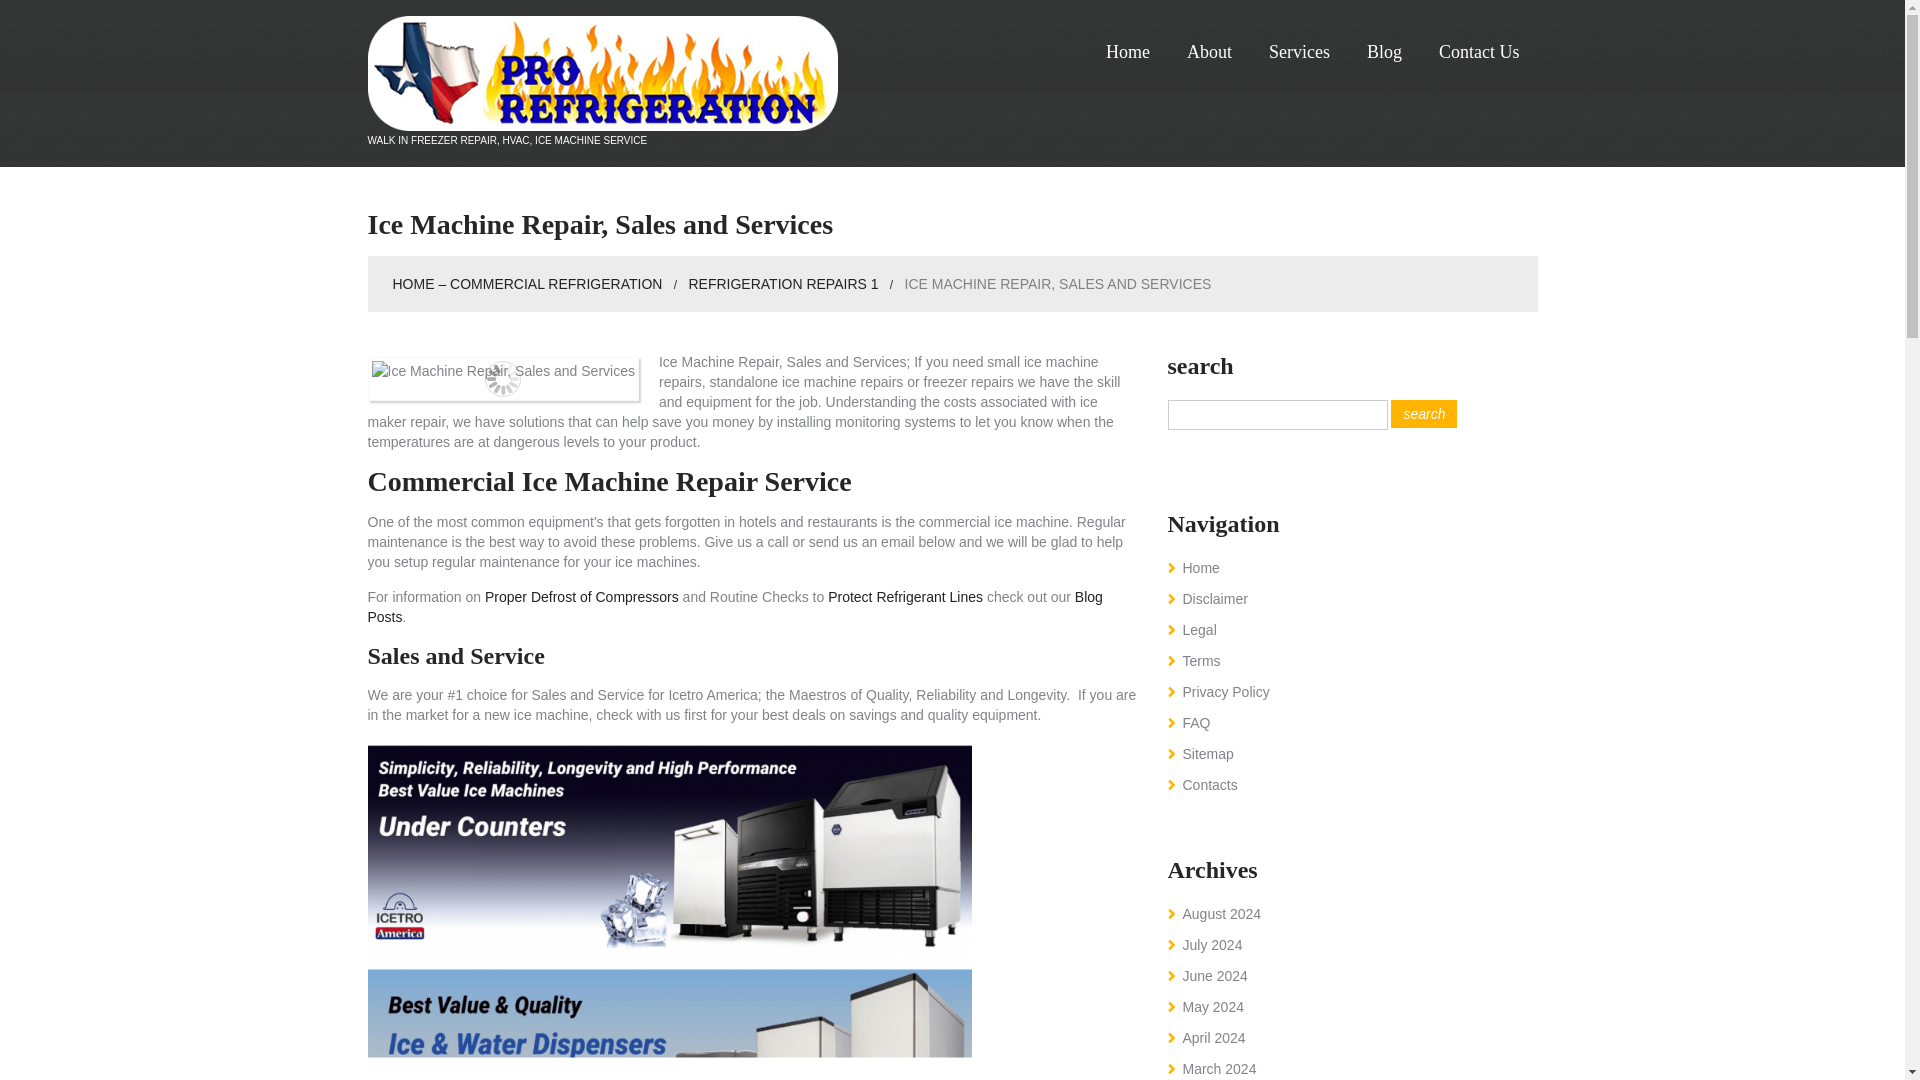 This screenshot has height=1080, width=1920. Describe the element at coordinates (782, 284) in the screenshot. I see `REFRIGERATION REPAIRS 1` at that location.